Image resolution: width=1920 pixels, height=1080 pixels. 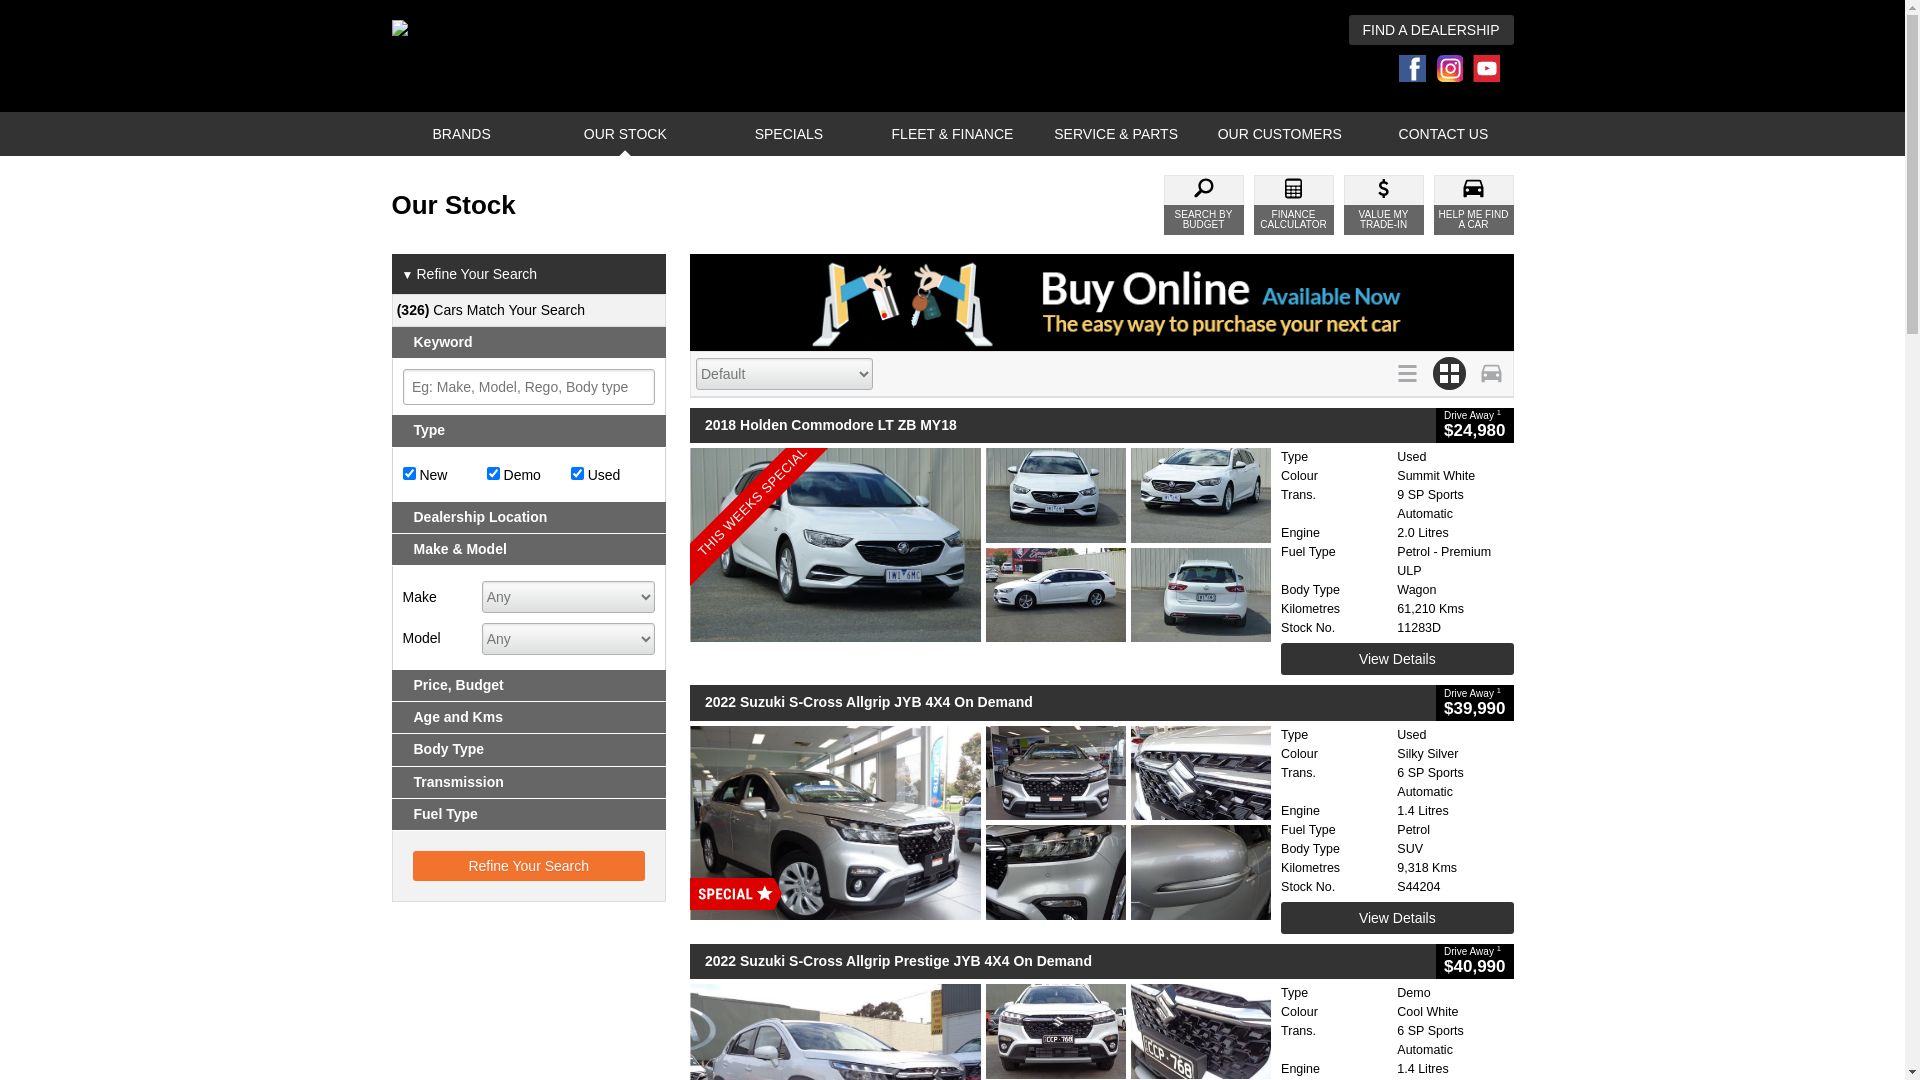 I want to click on THIS WEEKS SPECIAL, so click(x=980, y=545).